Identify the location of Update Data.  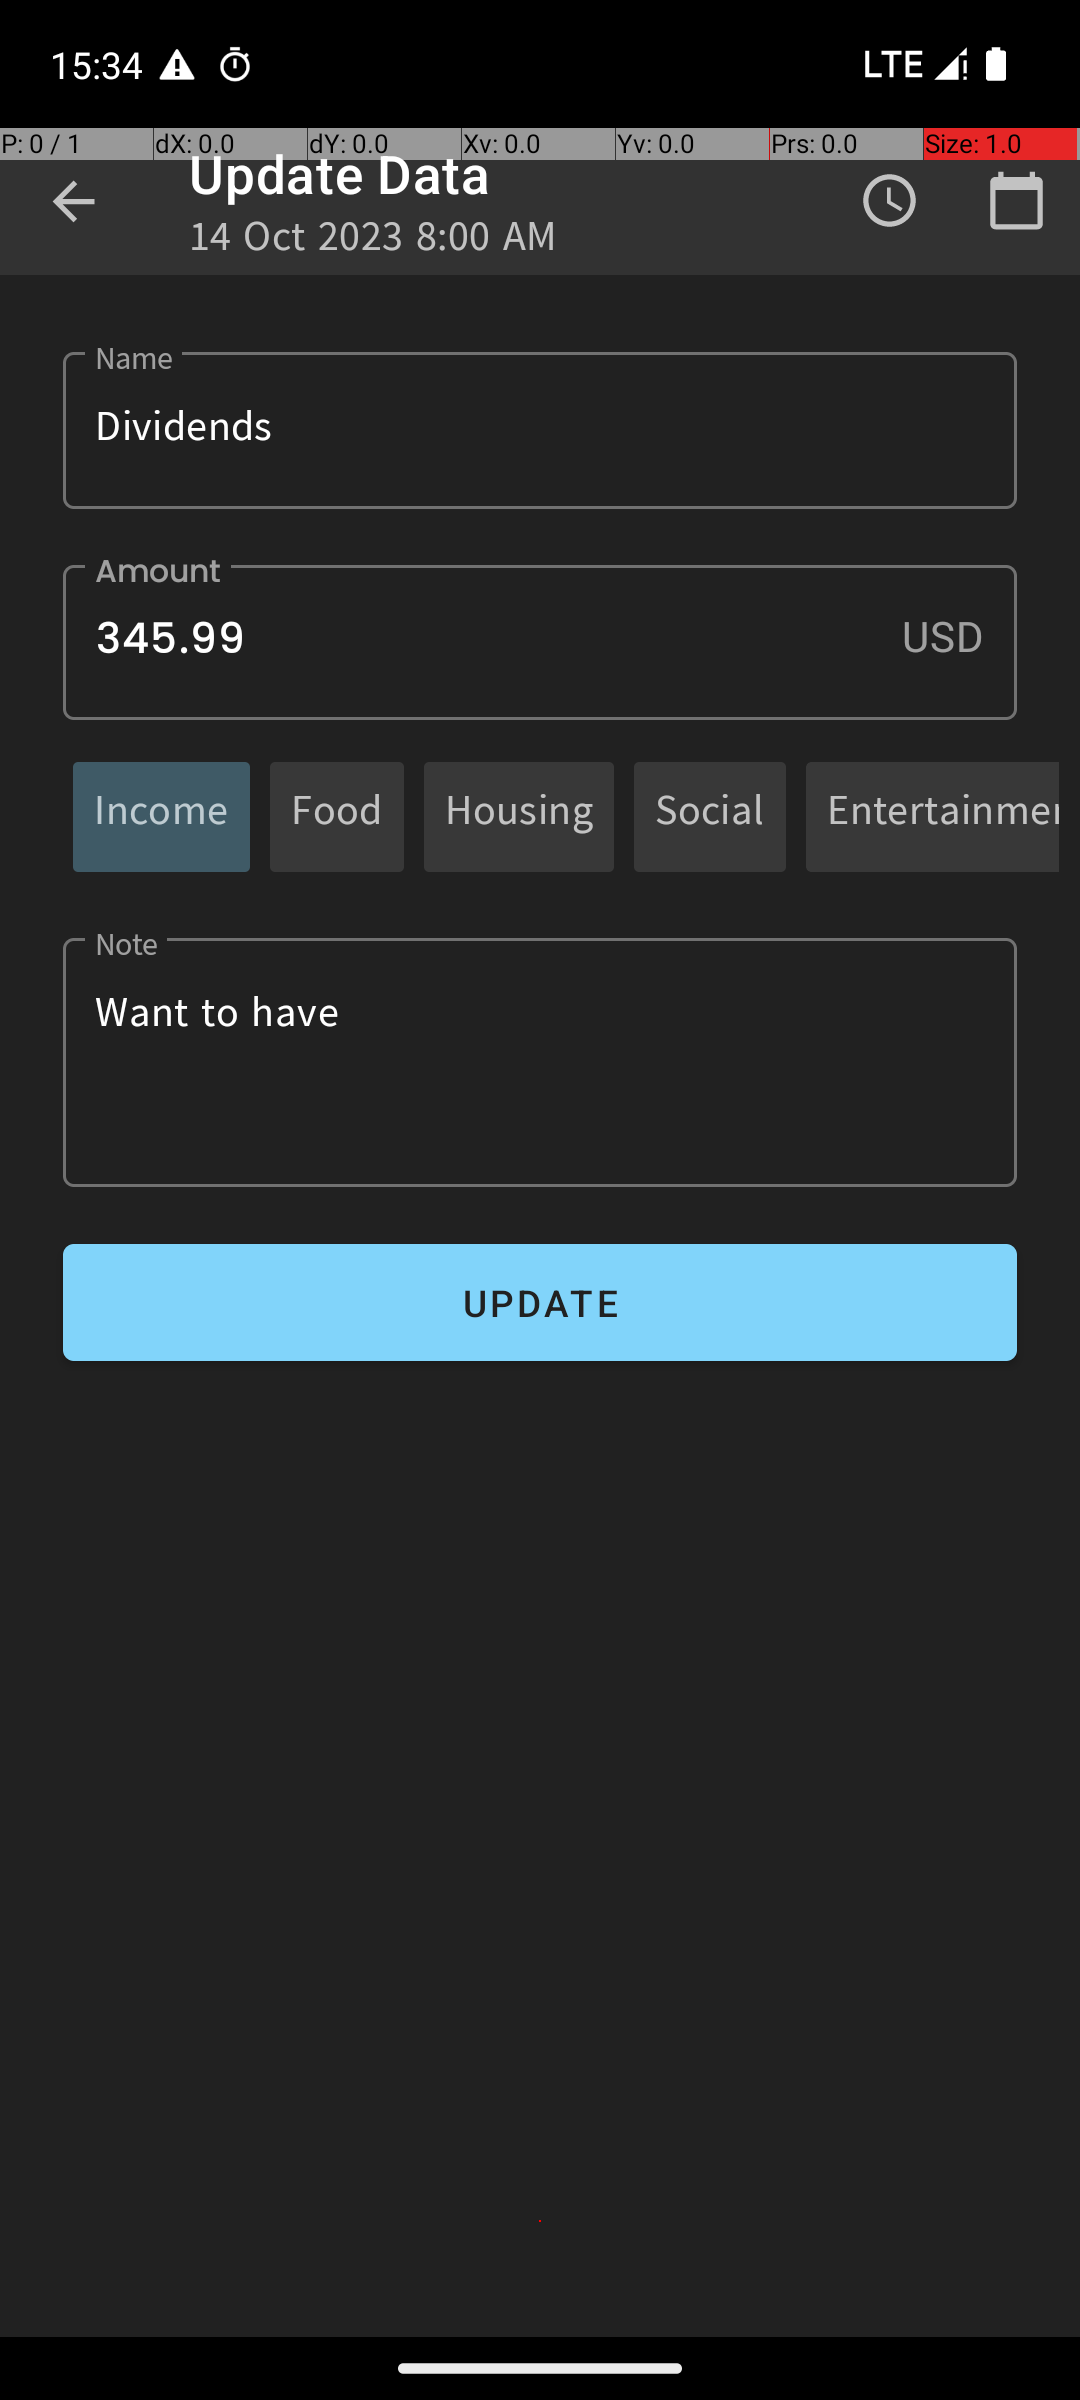
(340, 174).